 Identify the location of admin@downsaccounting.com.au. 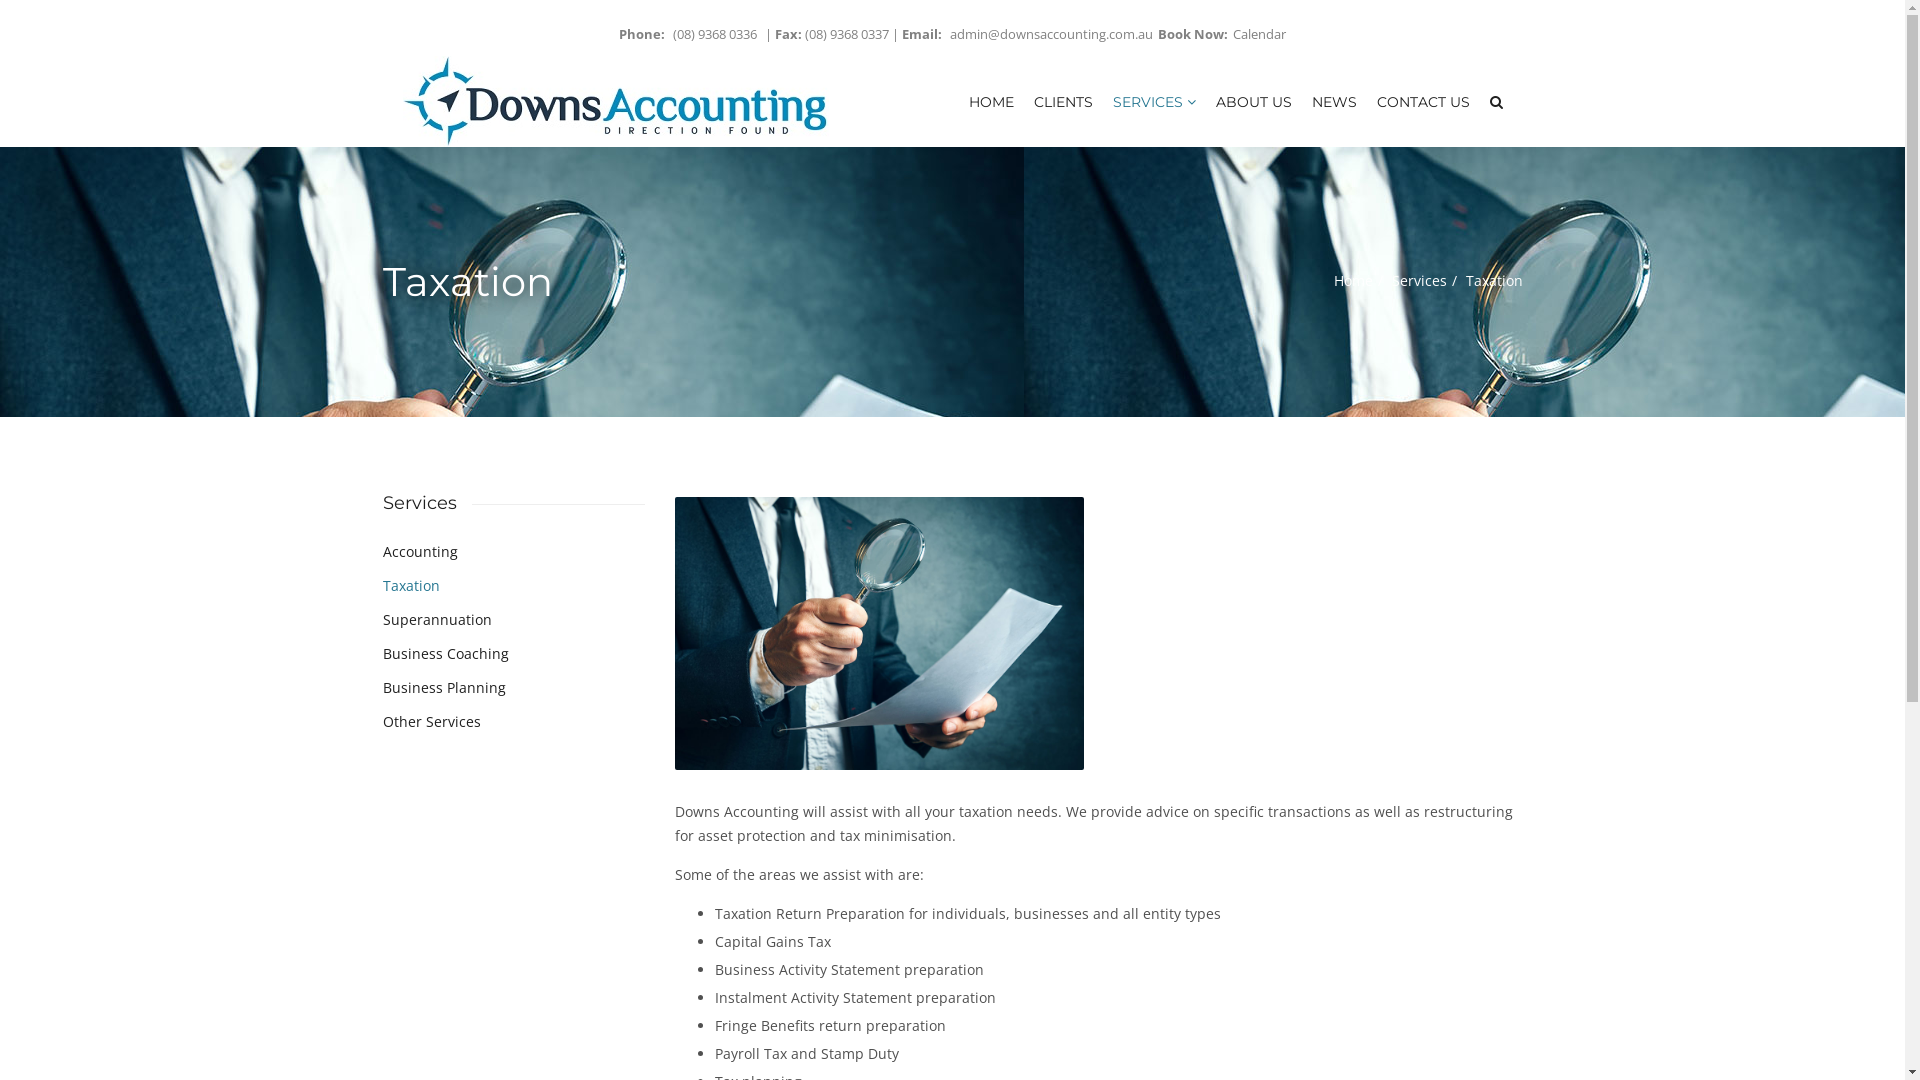
(1052, 34).